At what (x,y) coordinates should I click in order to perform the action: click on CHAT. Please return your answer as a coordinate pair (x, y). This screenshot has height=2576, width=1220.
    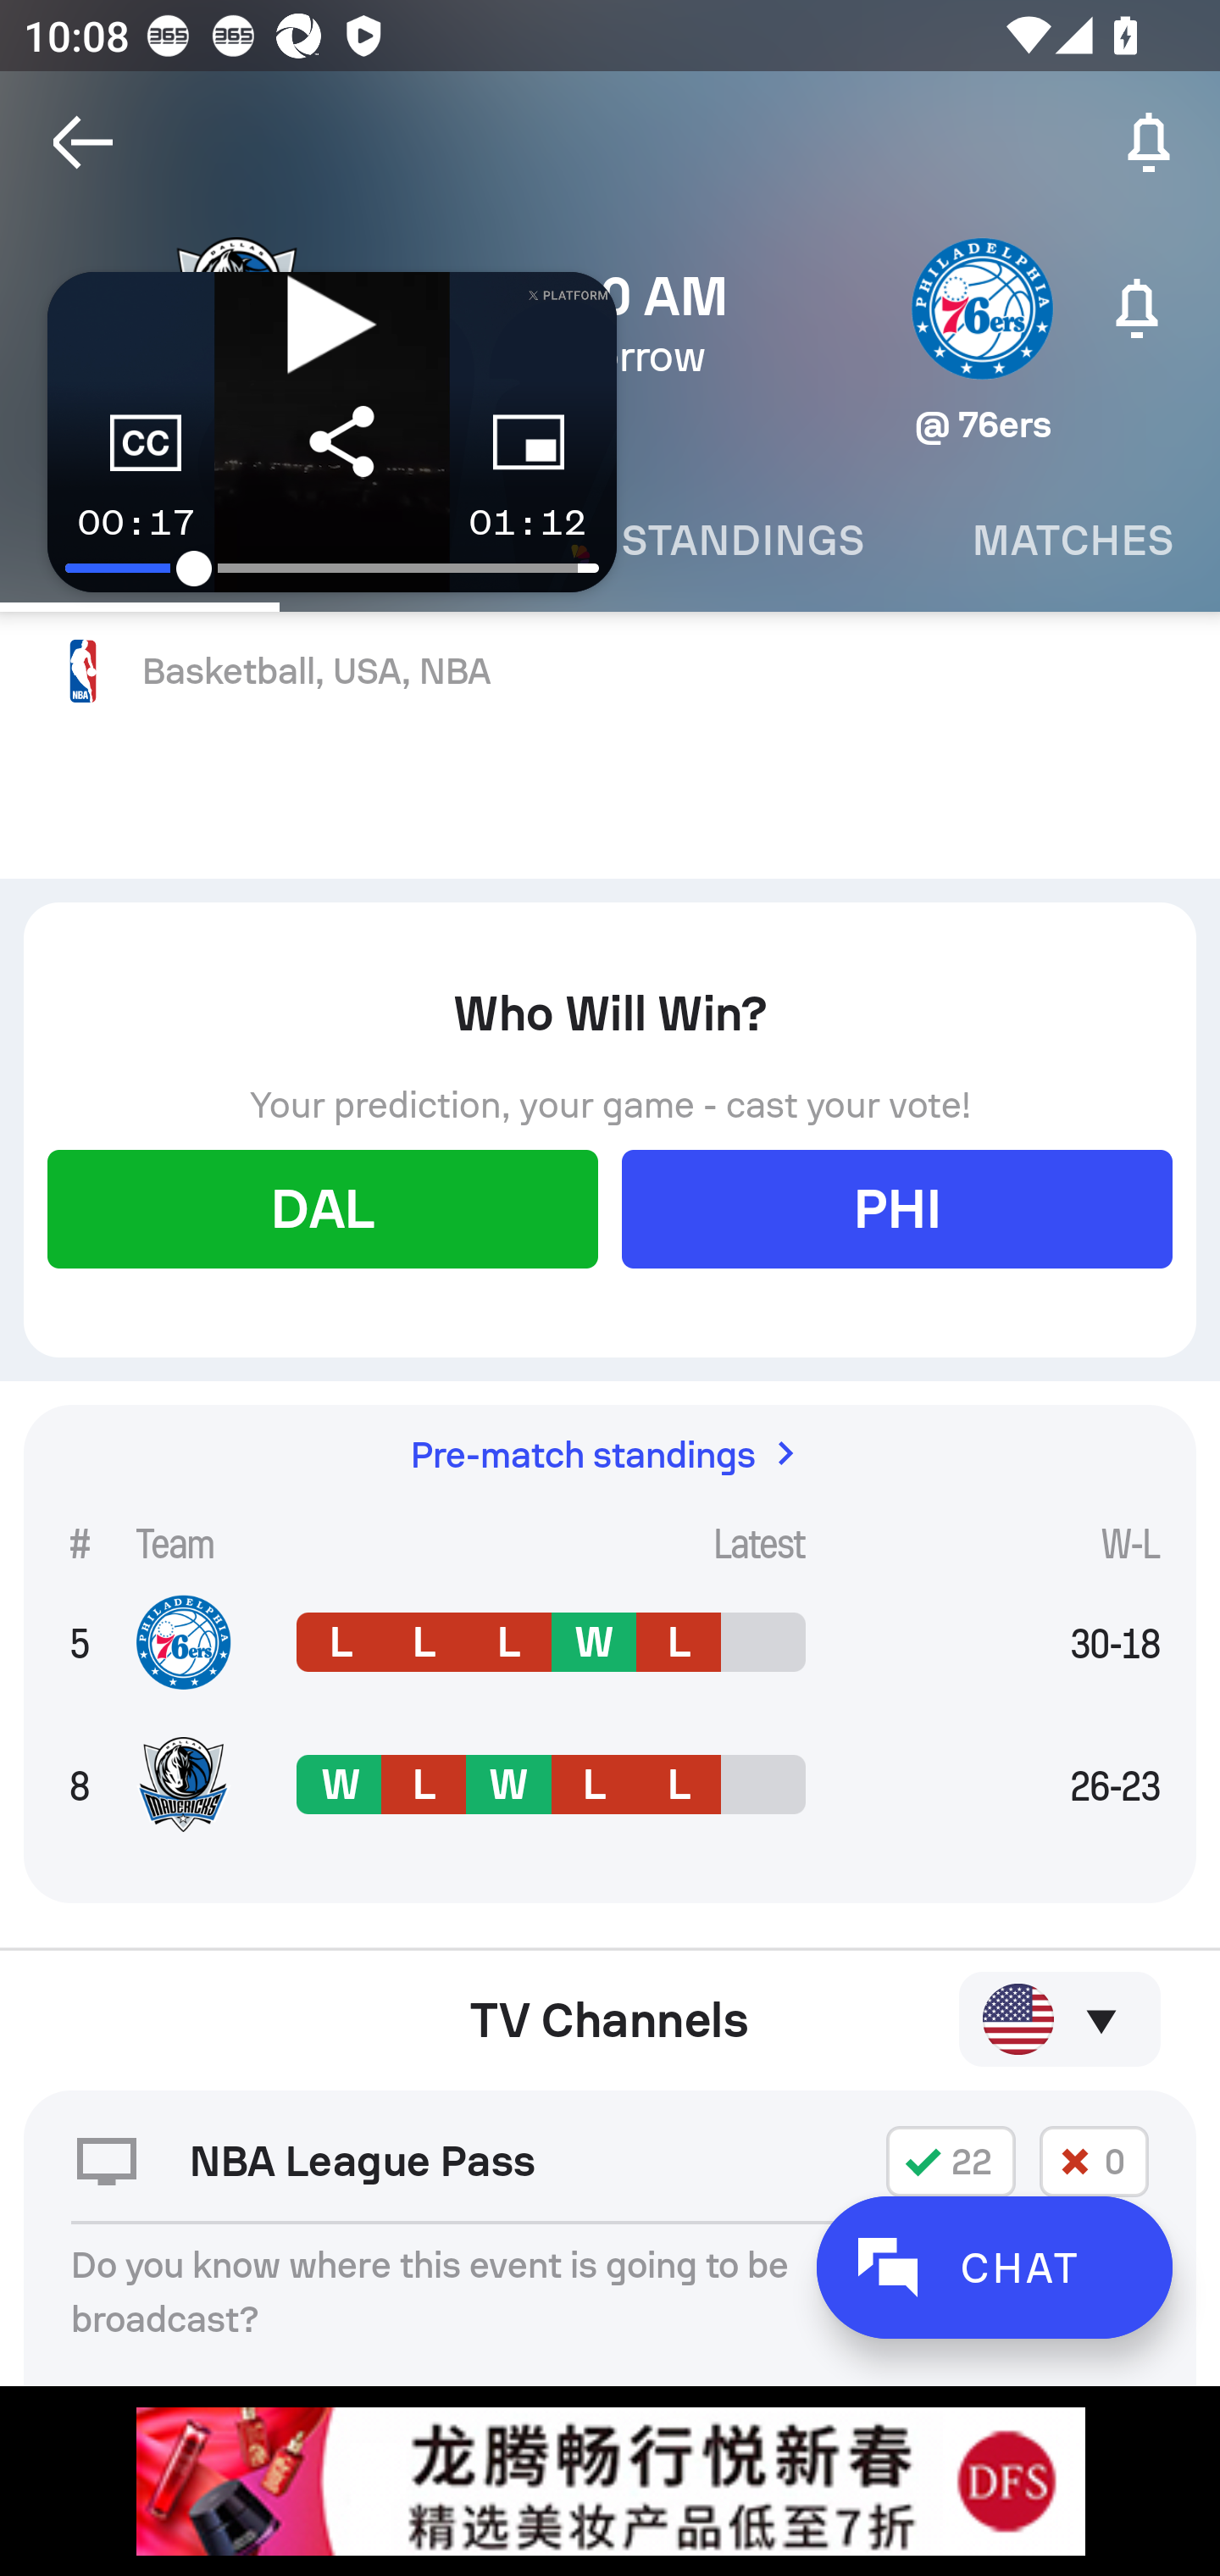
    Looking at the image, I should click on (994, 2268).